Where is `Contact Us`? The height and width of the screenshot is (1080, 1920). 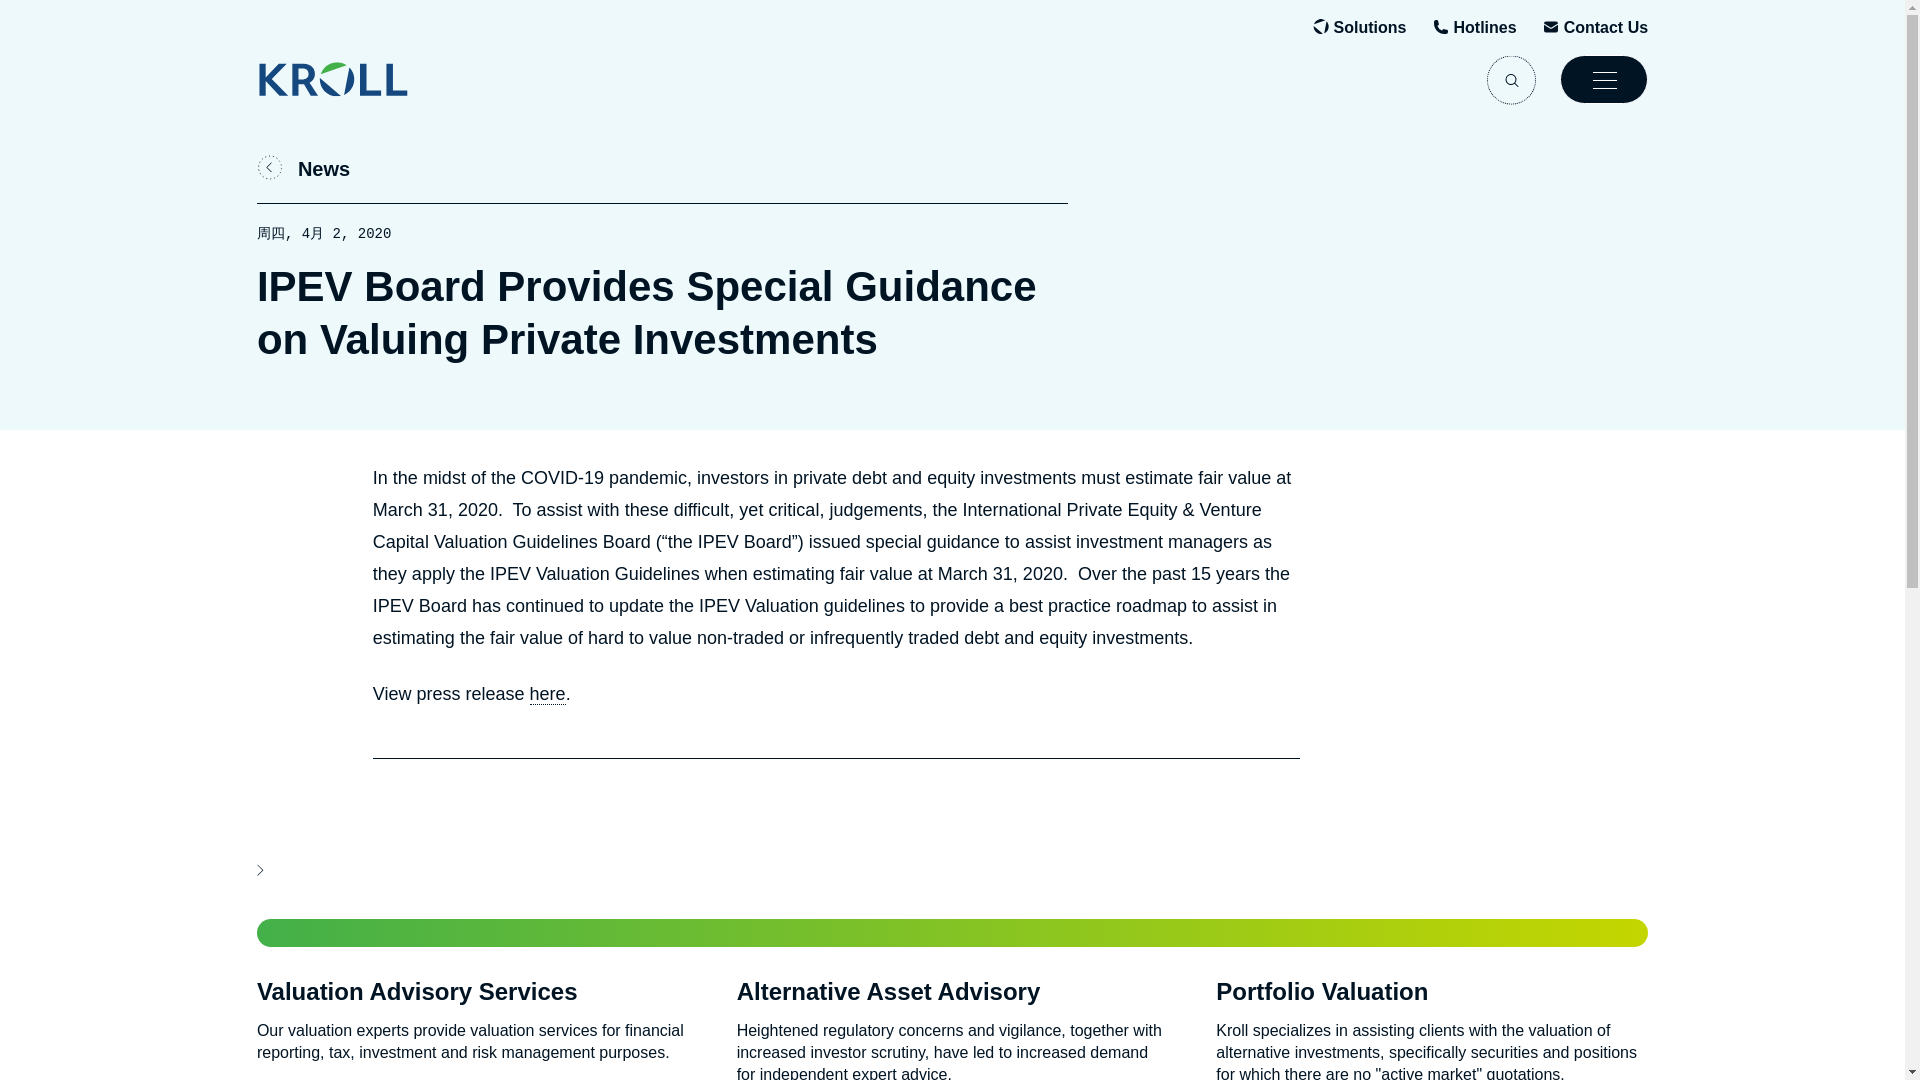
Contact Us is located at coordinates (1606, 28).